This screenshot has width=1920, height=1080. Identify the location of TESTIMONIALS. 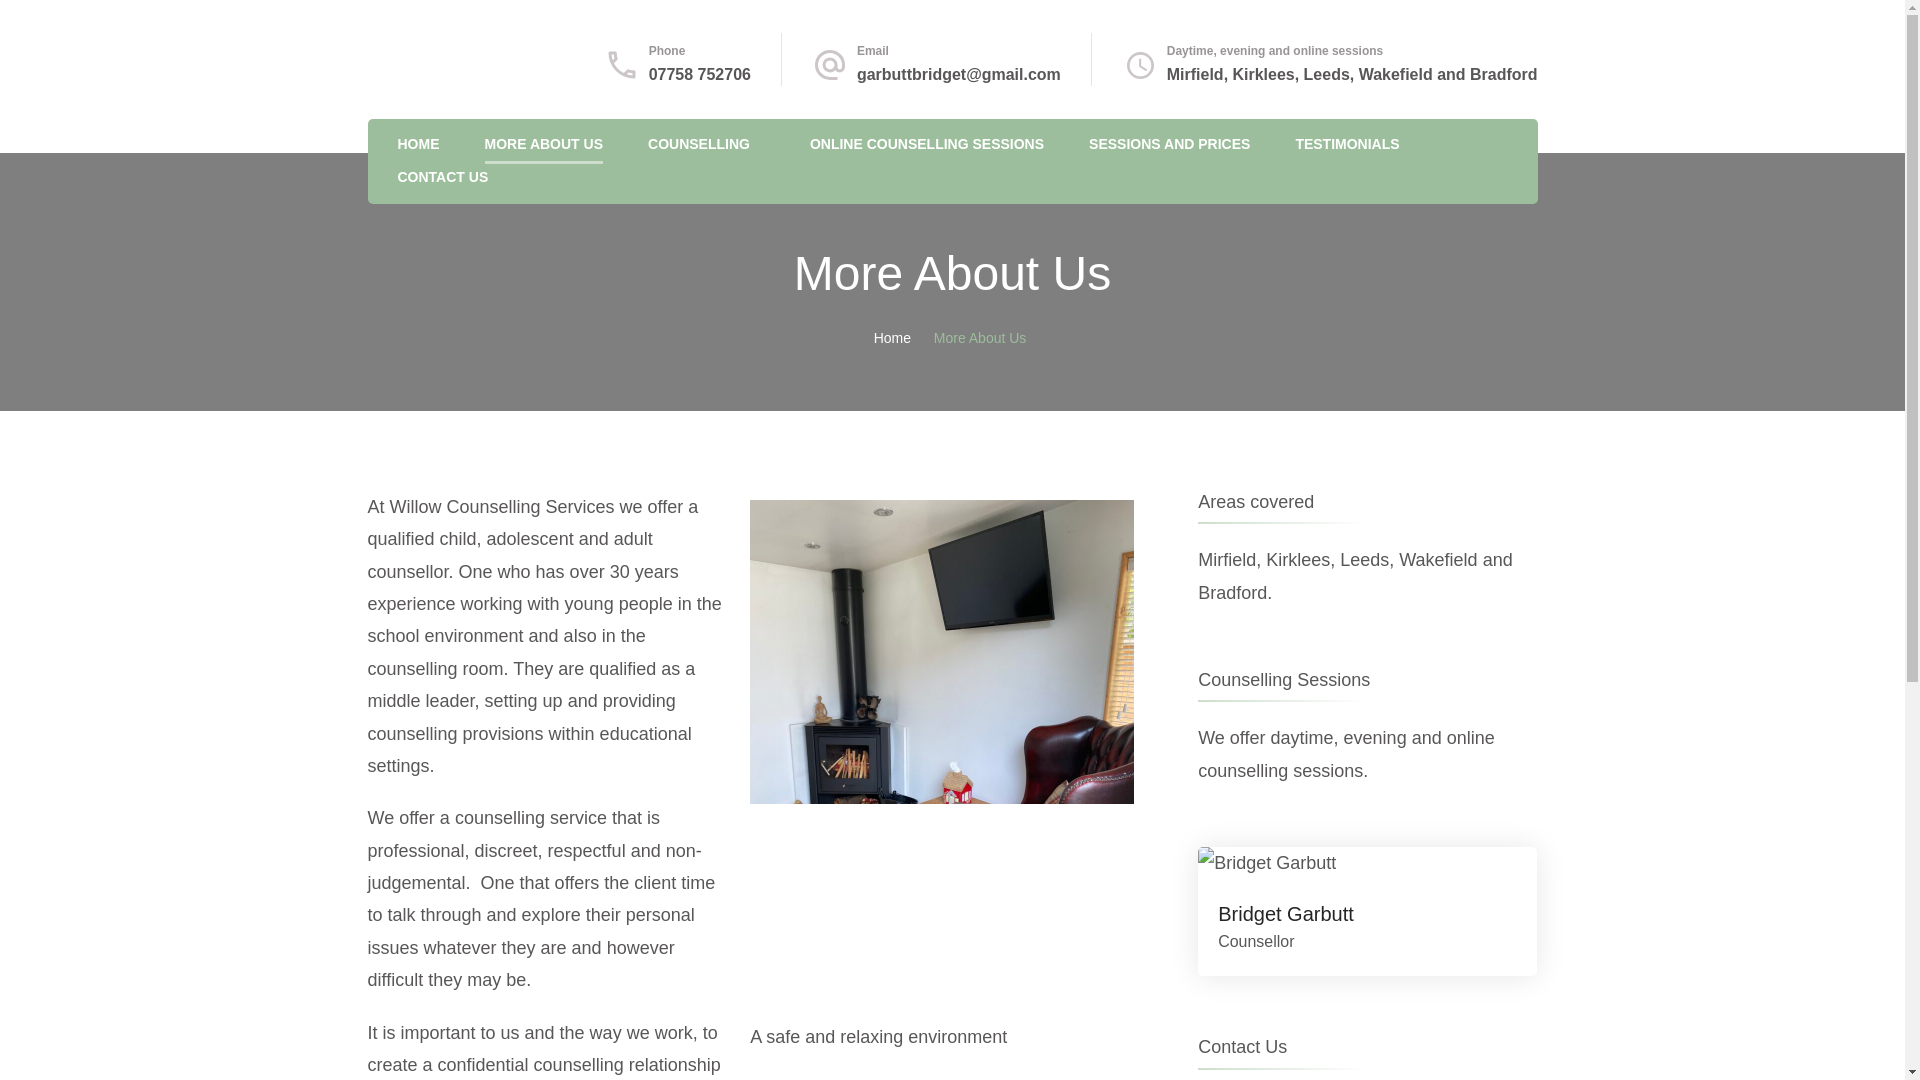
(1346, 145).